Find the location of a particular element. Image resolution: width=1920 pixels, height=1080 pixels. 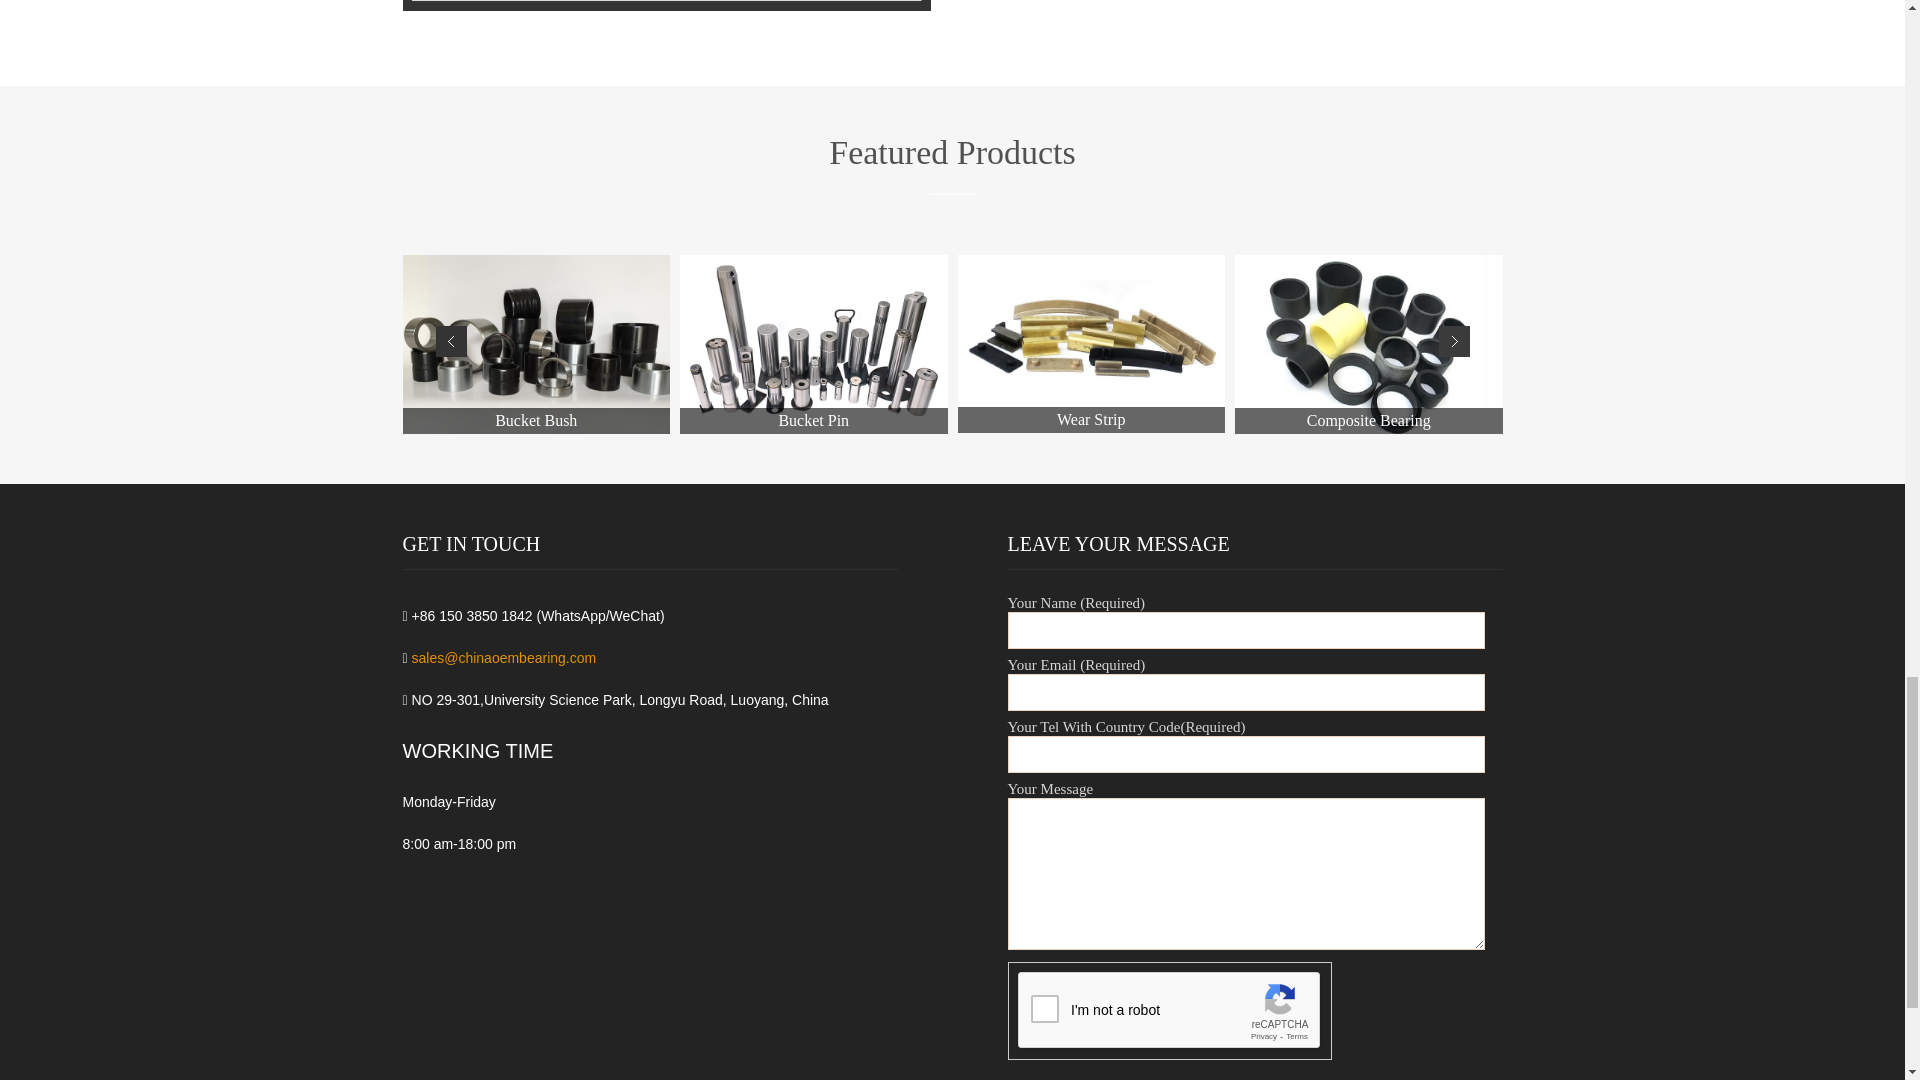

reCAPTCHA is located at coordinates (1170, 1010).